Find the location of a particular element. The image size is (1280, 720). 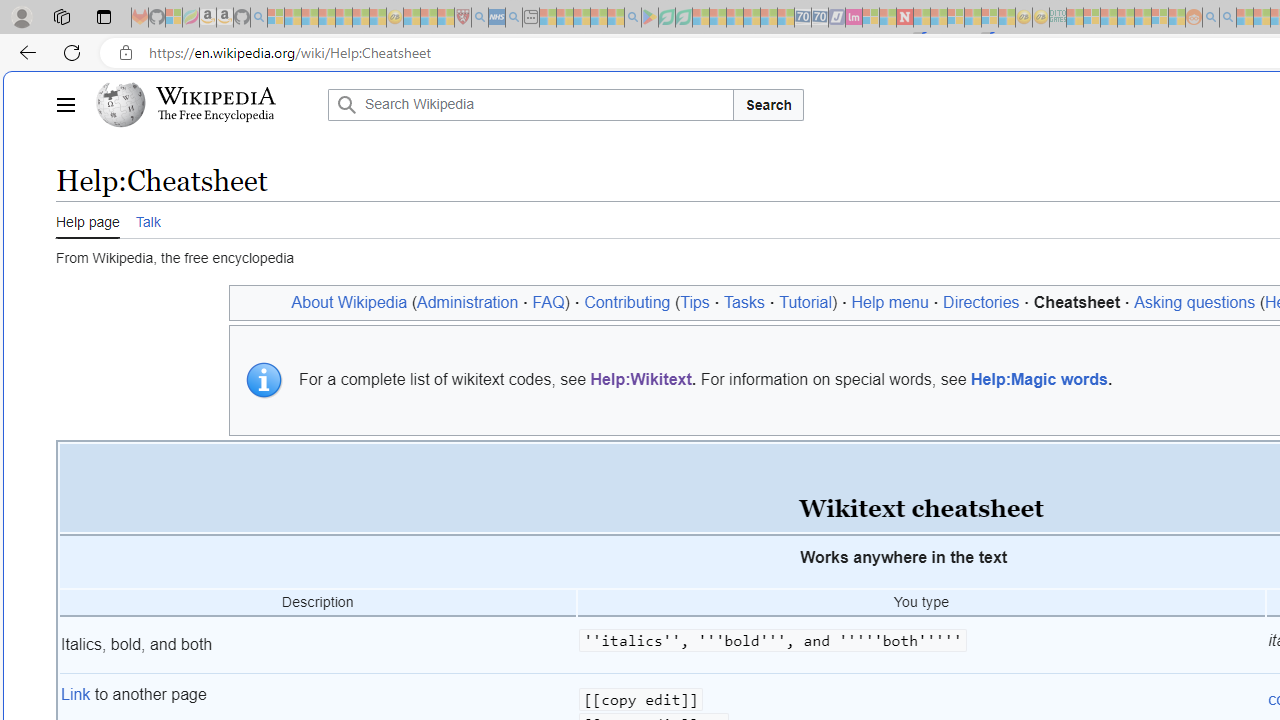

Tasks is located at coordinates (744, 302).